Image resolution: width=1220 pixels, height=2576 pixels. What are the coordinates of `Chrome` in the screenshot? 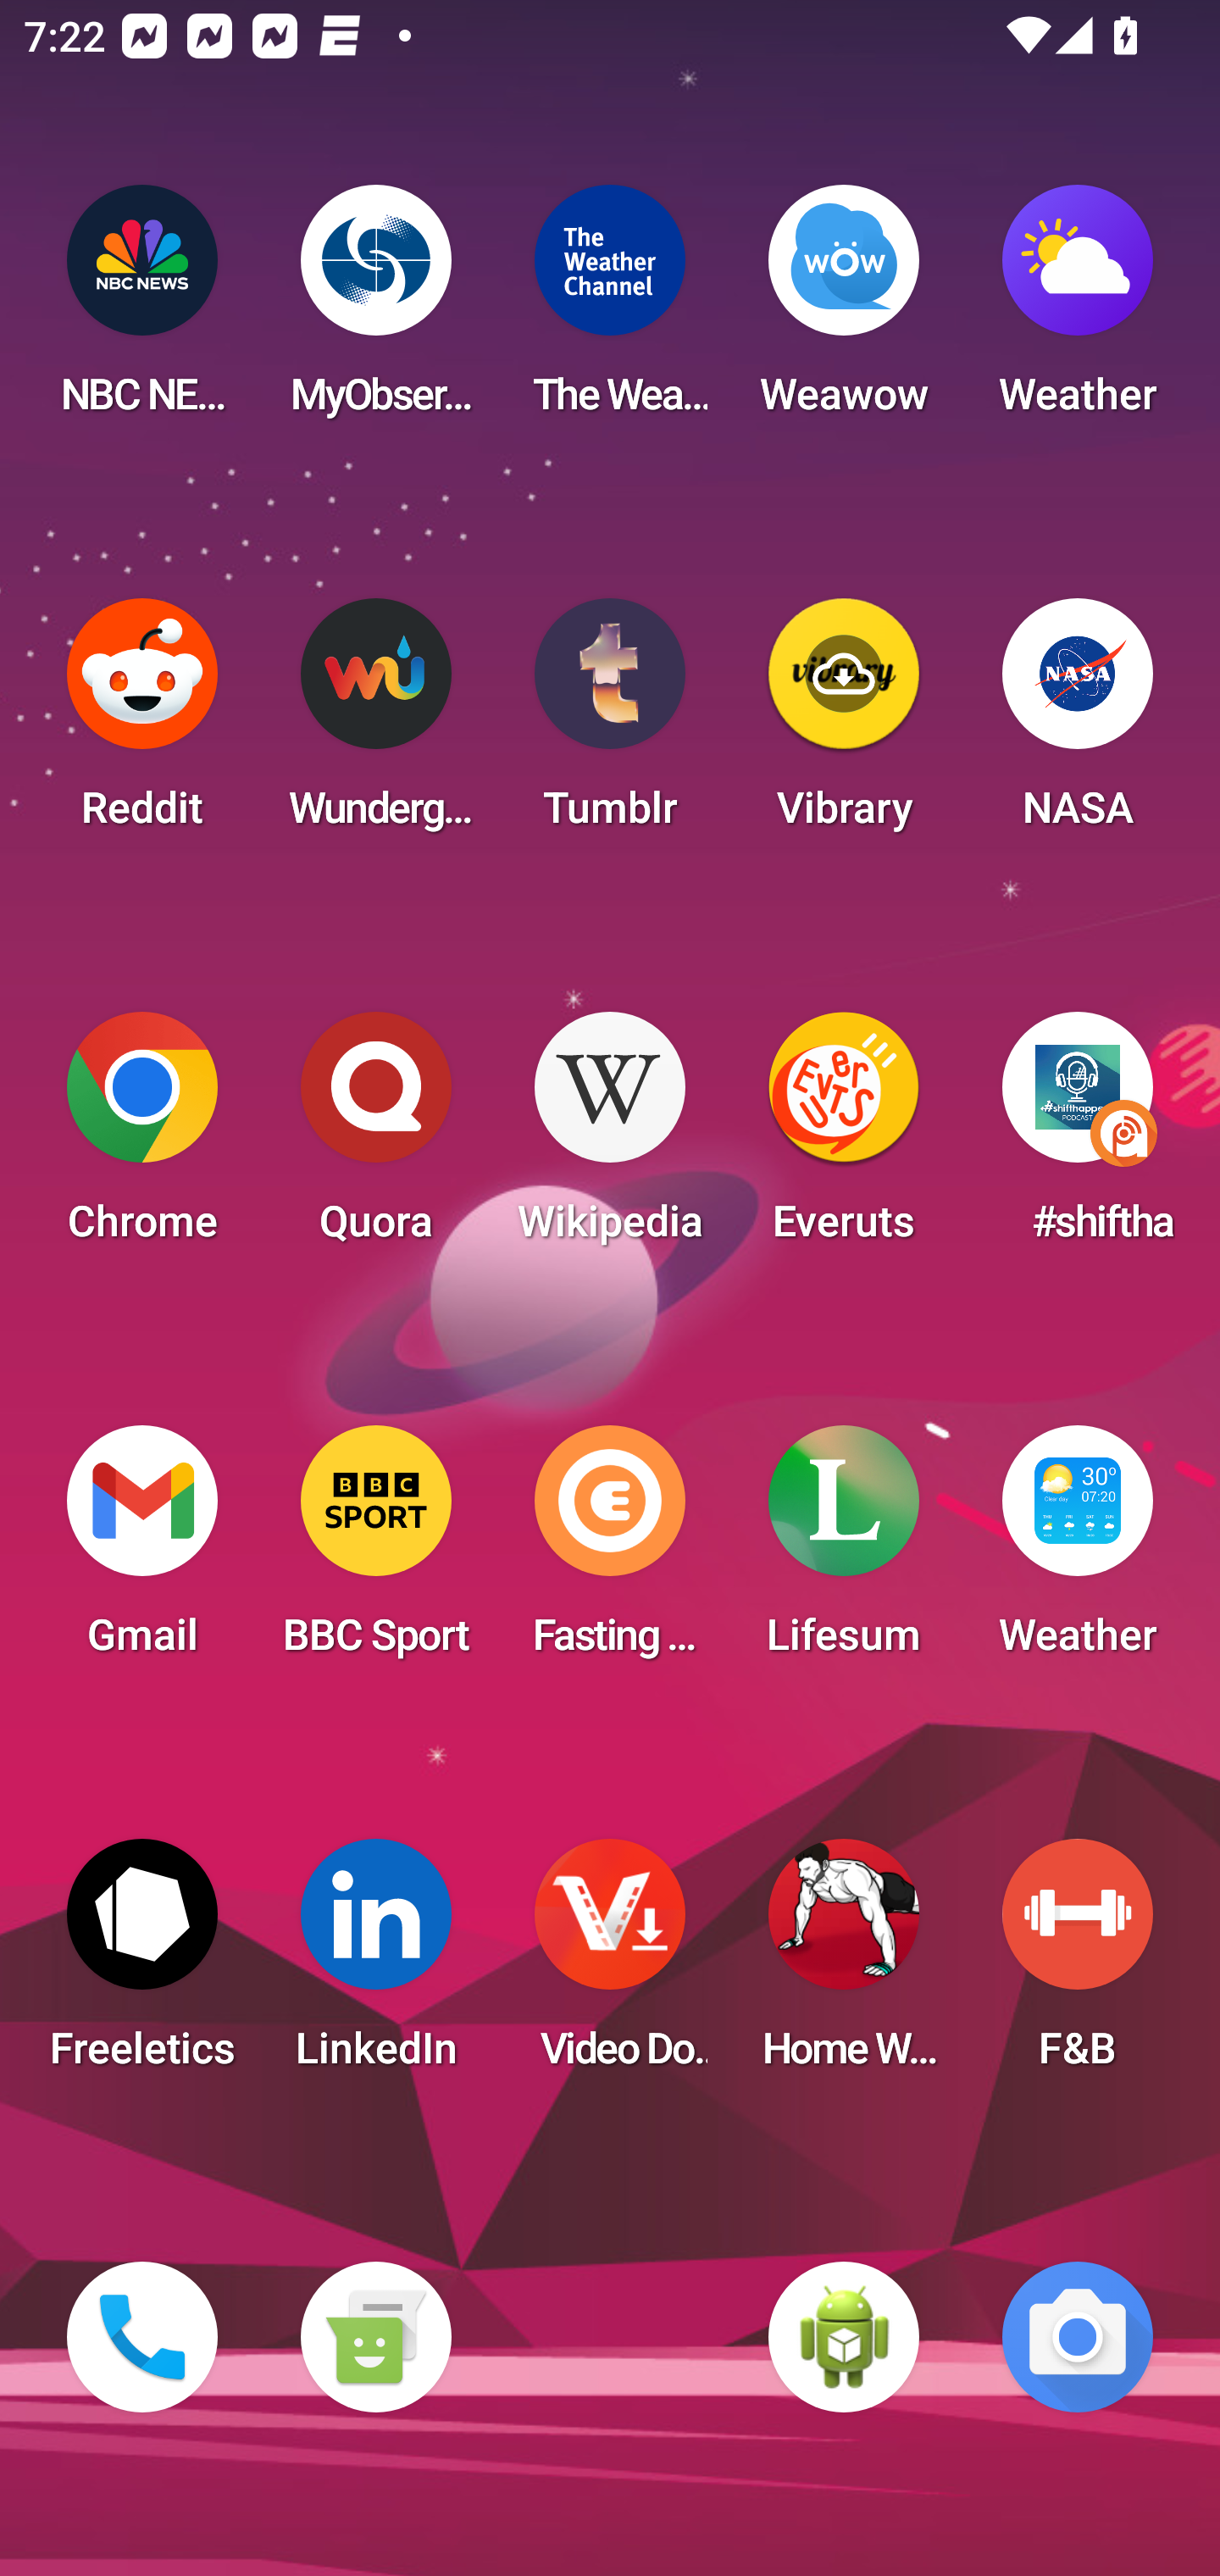 It's located at (142, 1137).